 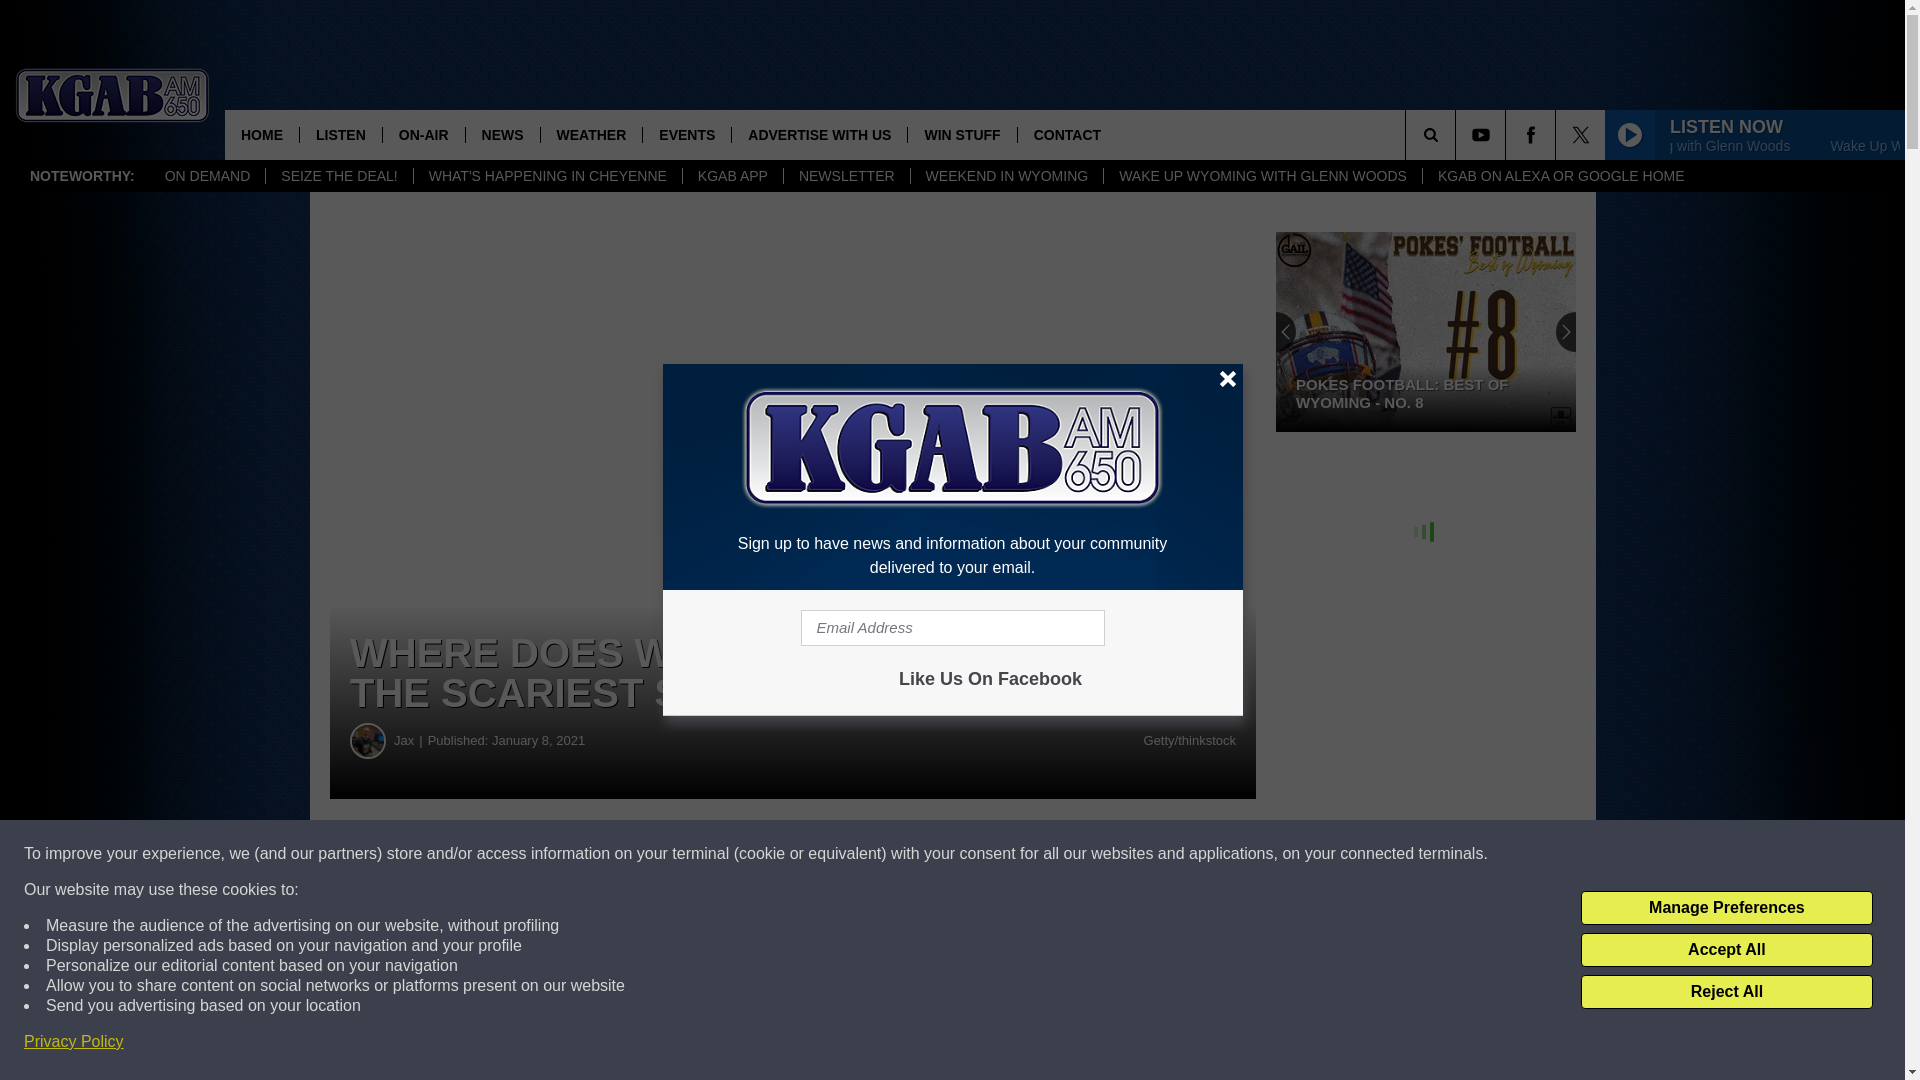 What do you see at coordinates (423, 134) in the screenshot?
I see `ON-AIR` at bounding box center [423, 134].